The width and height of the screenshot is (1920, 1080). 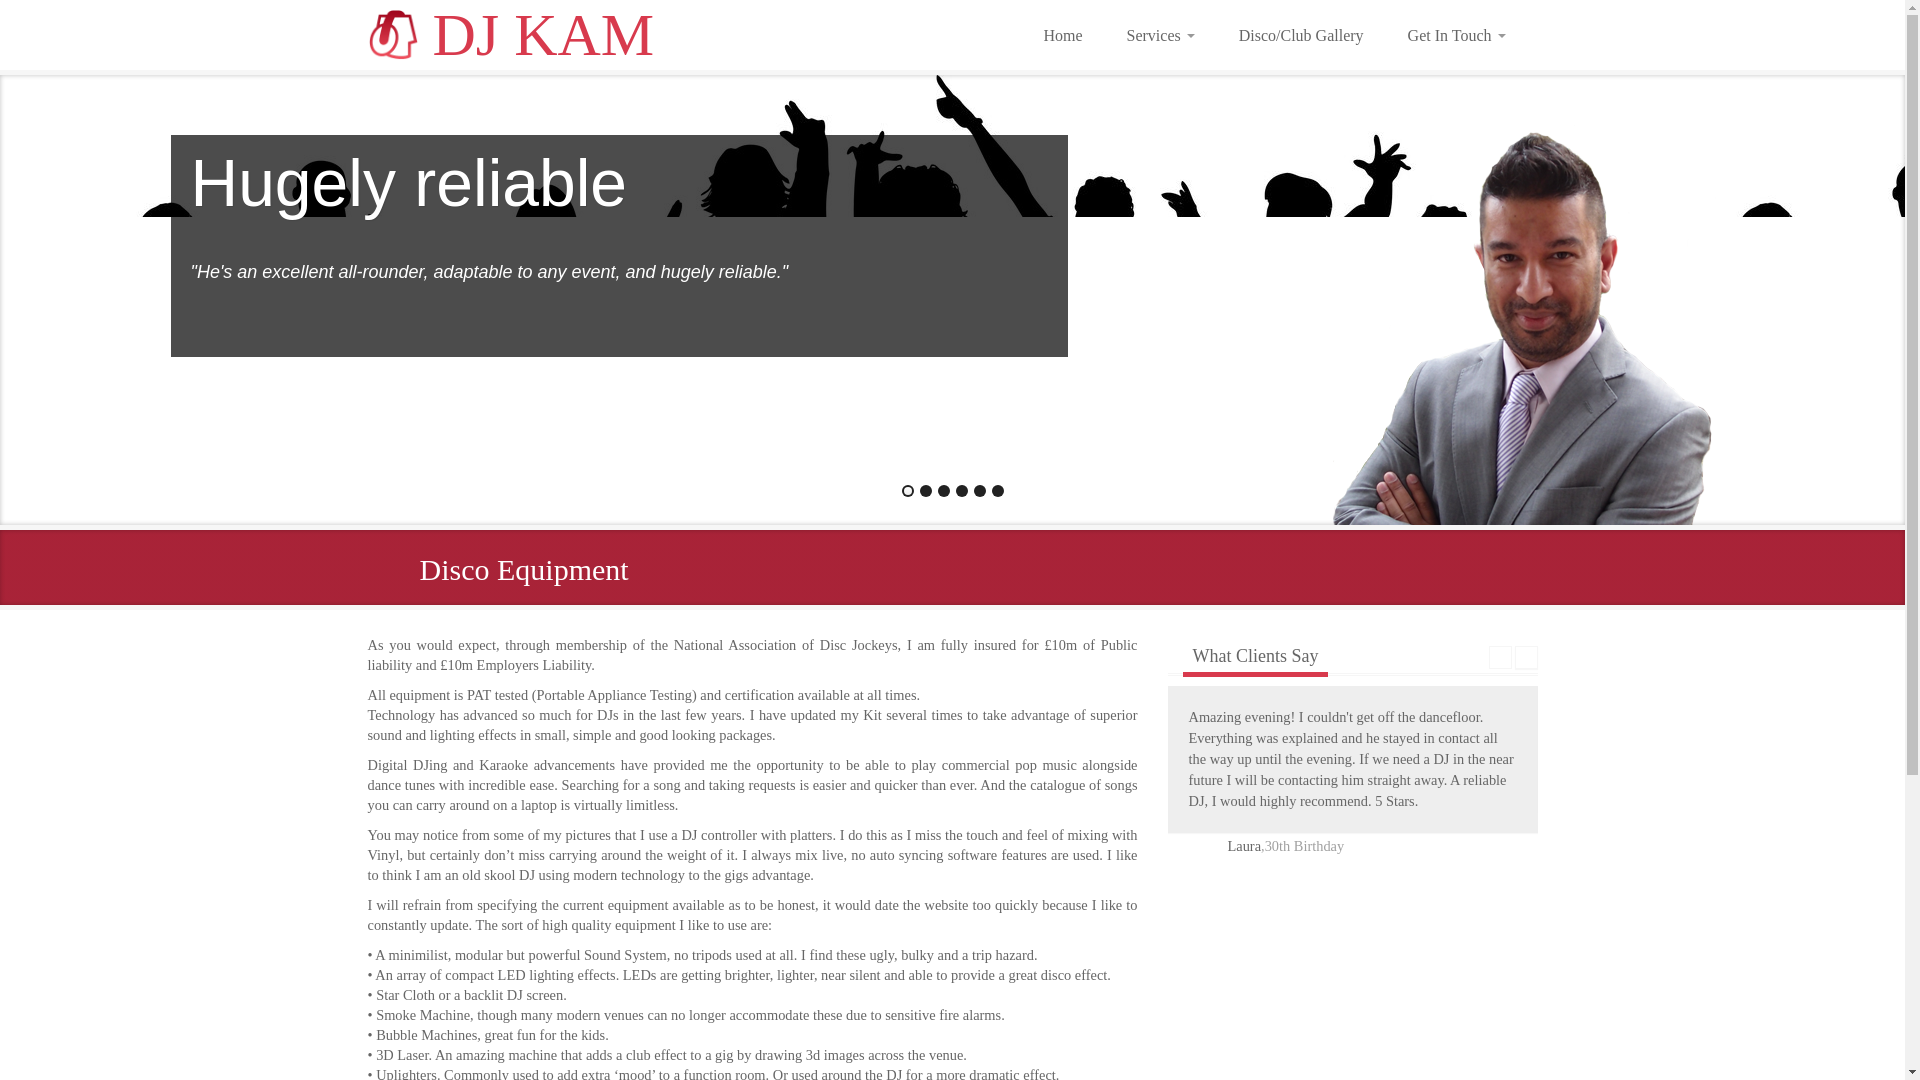 What do you see at coordinates (1062, 34) in the screenshot?
I see `Home` at bounding box center [1062, 34].